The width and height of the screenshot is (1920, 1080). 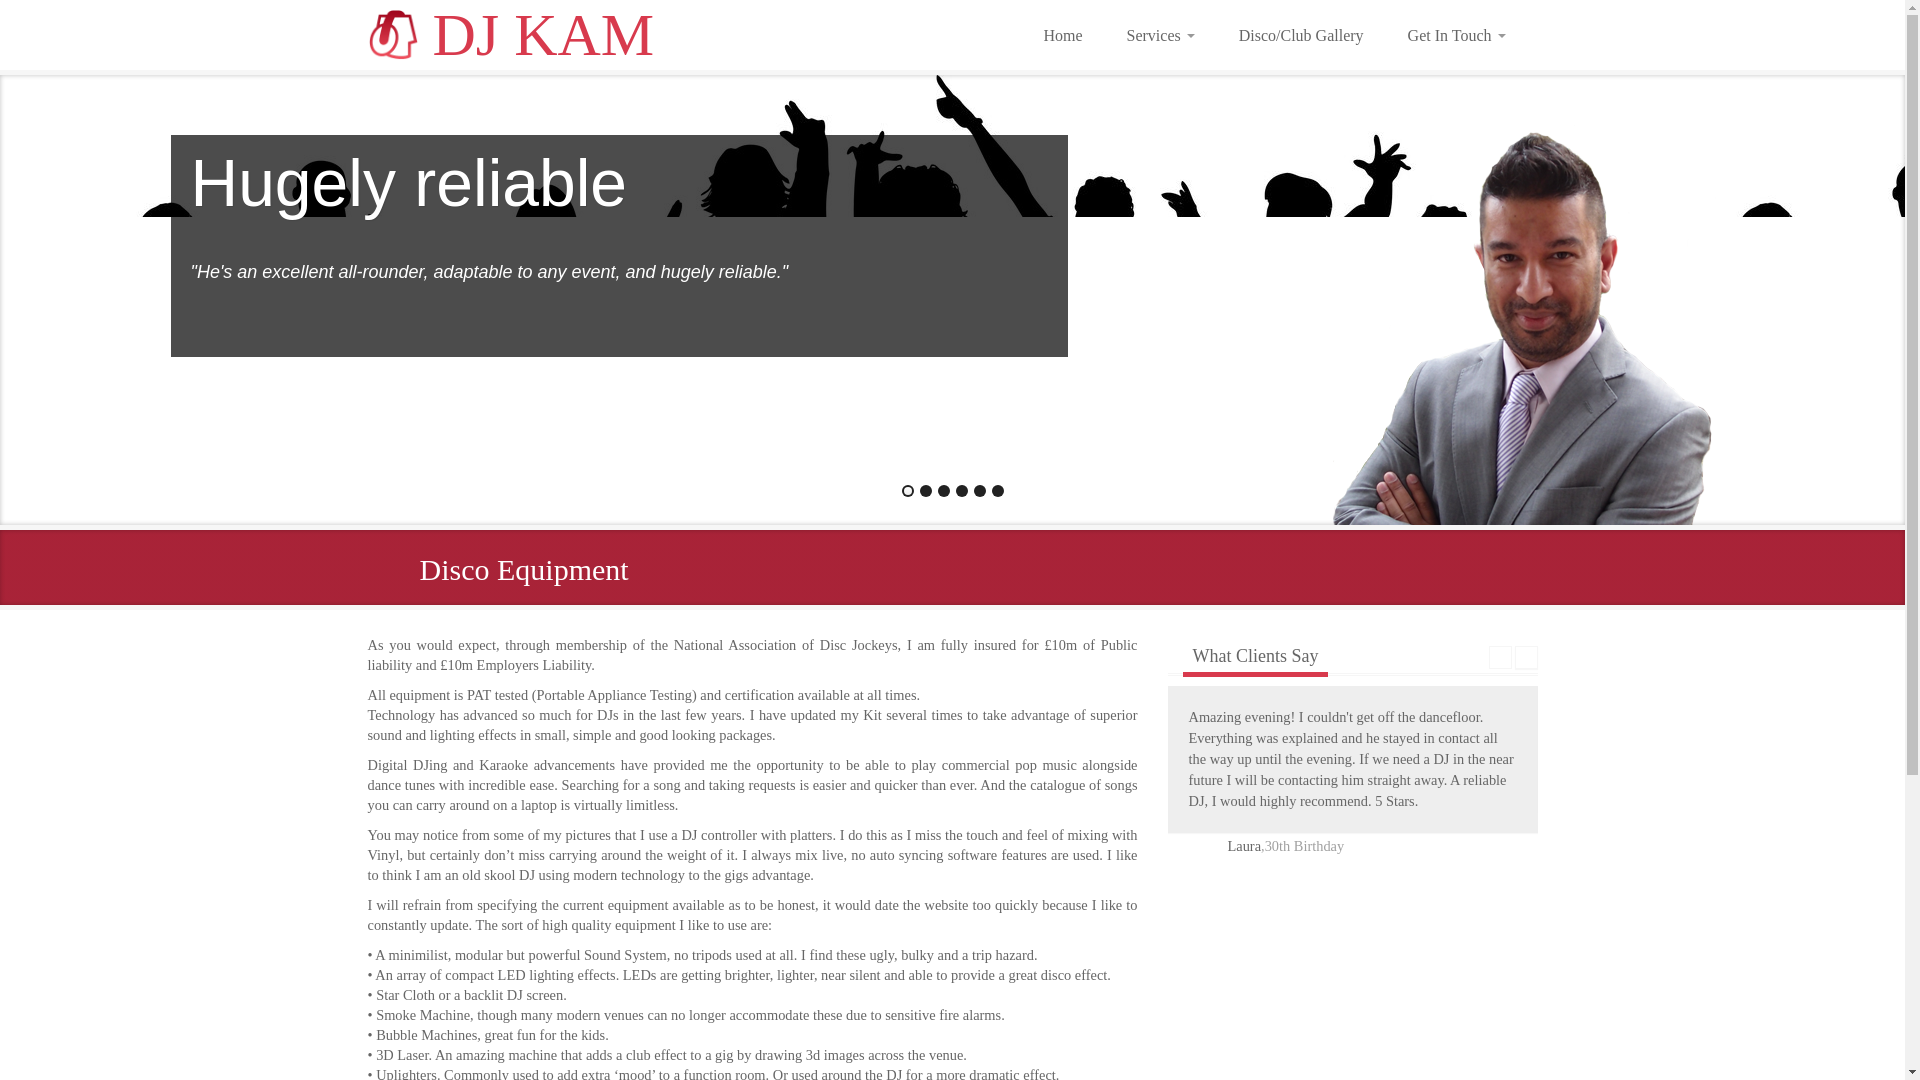 What do you see at coordinates (1062, 34) in the screenshot?
I see `Home` at bounding box center [1062, 34].